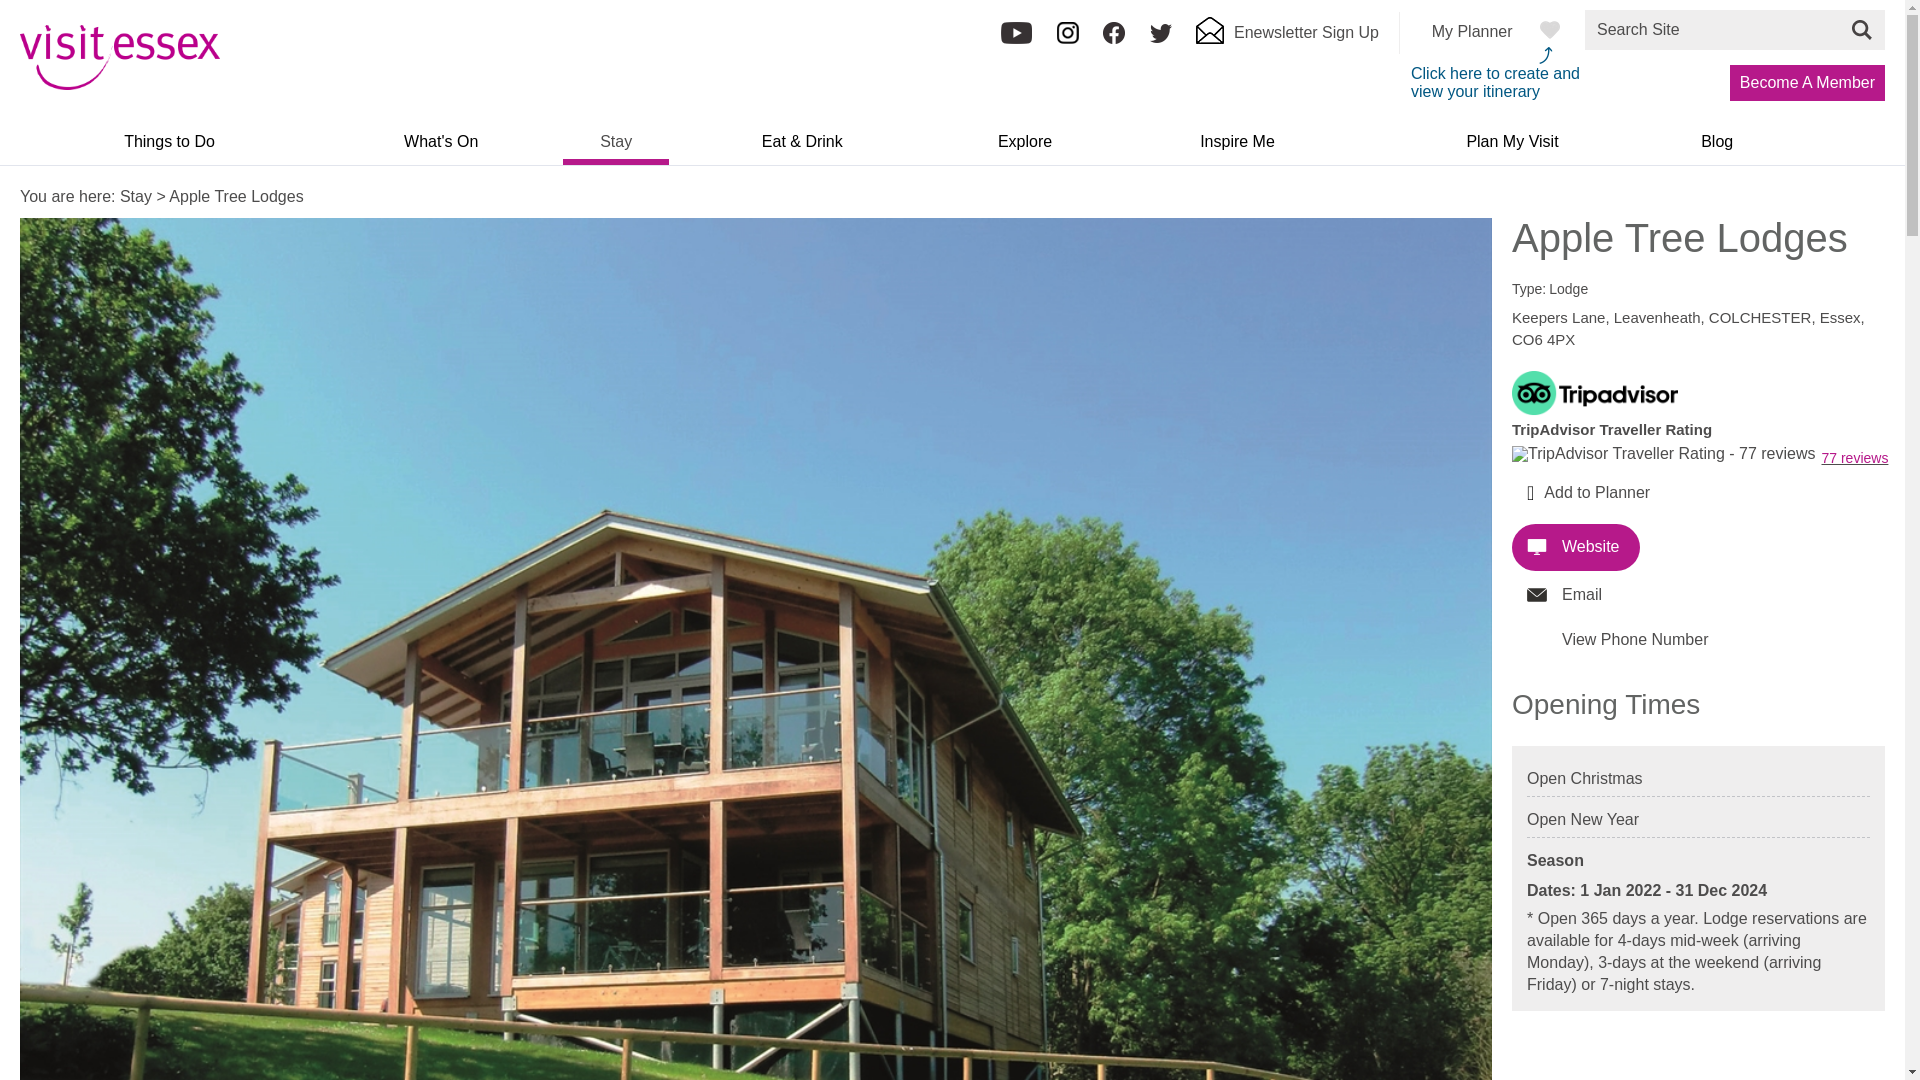  Describe the element at coordinates (168, 148) in the screenshot. I see `Things to Do` at that location.